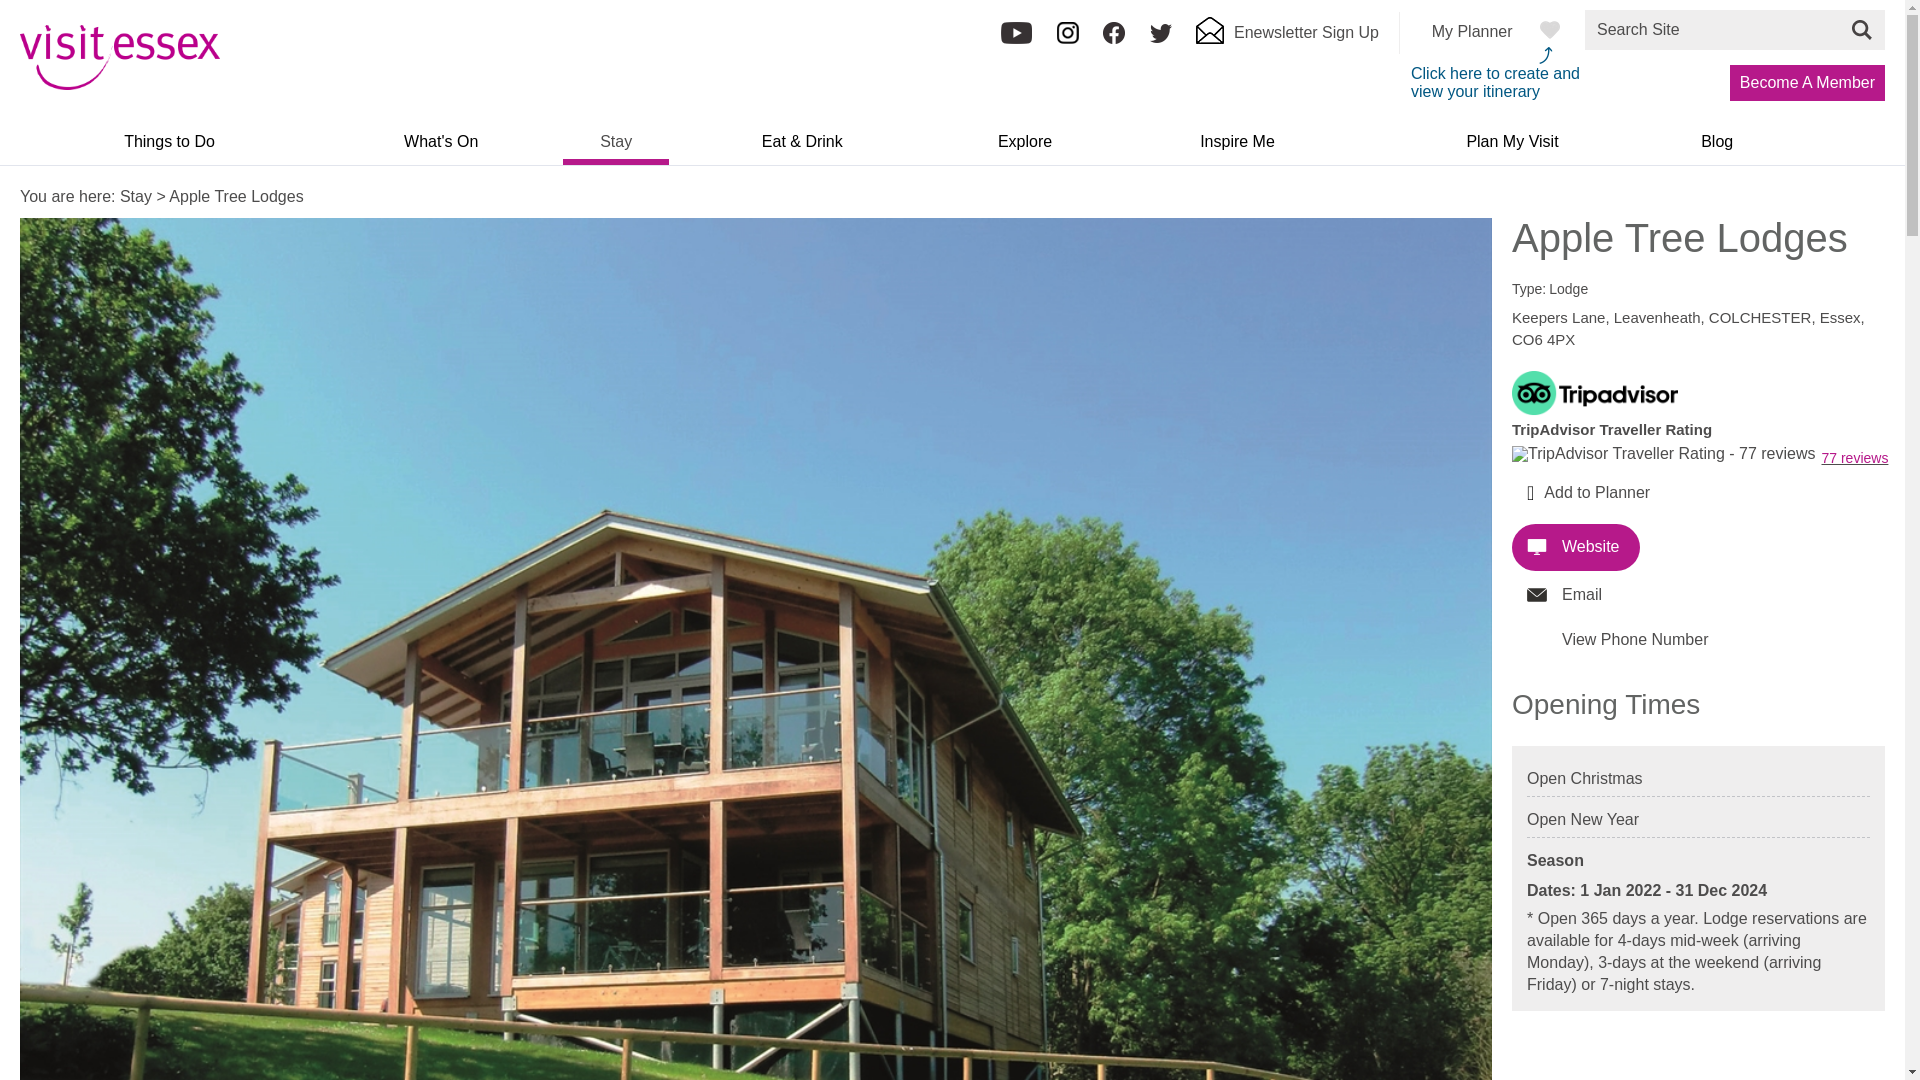  Describe the element at coordinates (168, 148) in the screenshot. I see `Things to Do` at that location.